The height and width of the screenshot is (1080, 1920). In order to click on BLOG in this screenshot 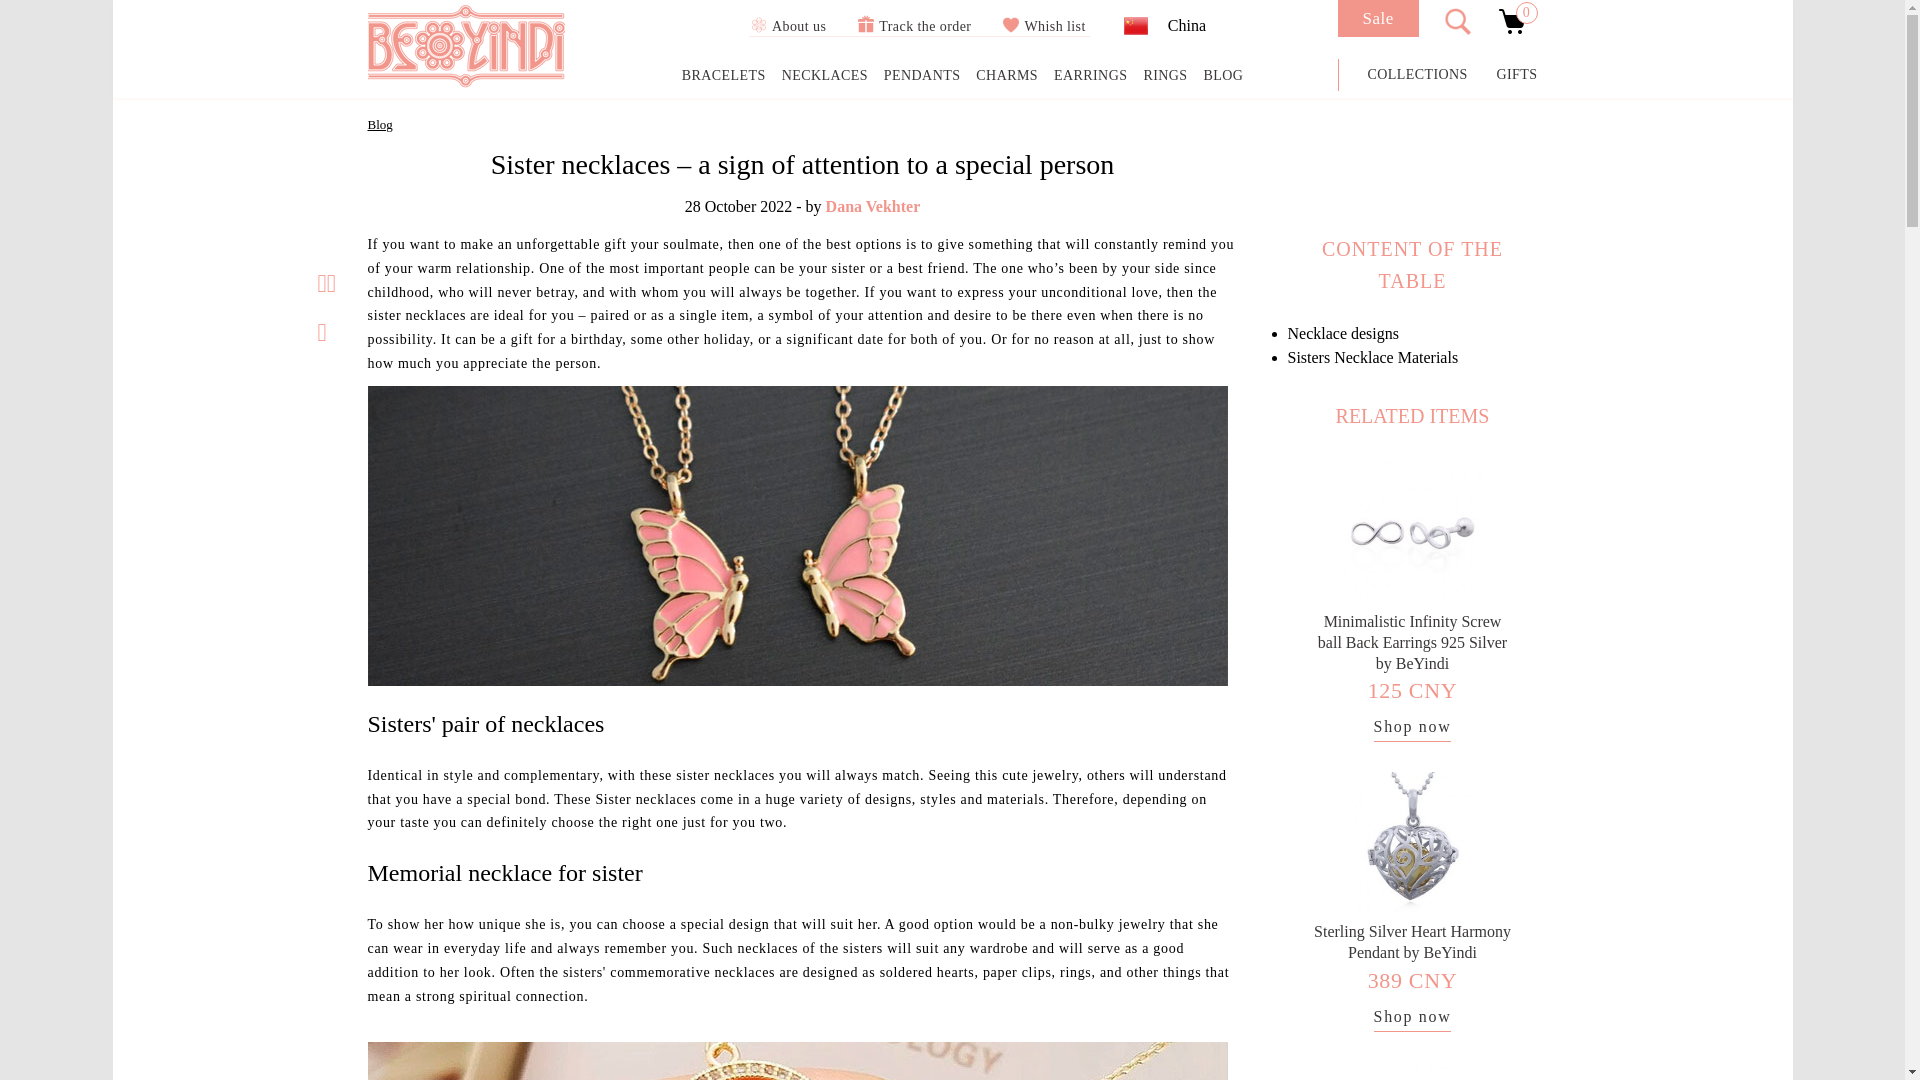, I will do `click(1222, 76)`.